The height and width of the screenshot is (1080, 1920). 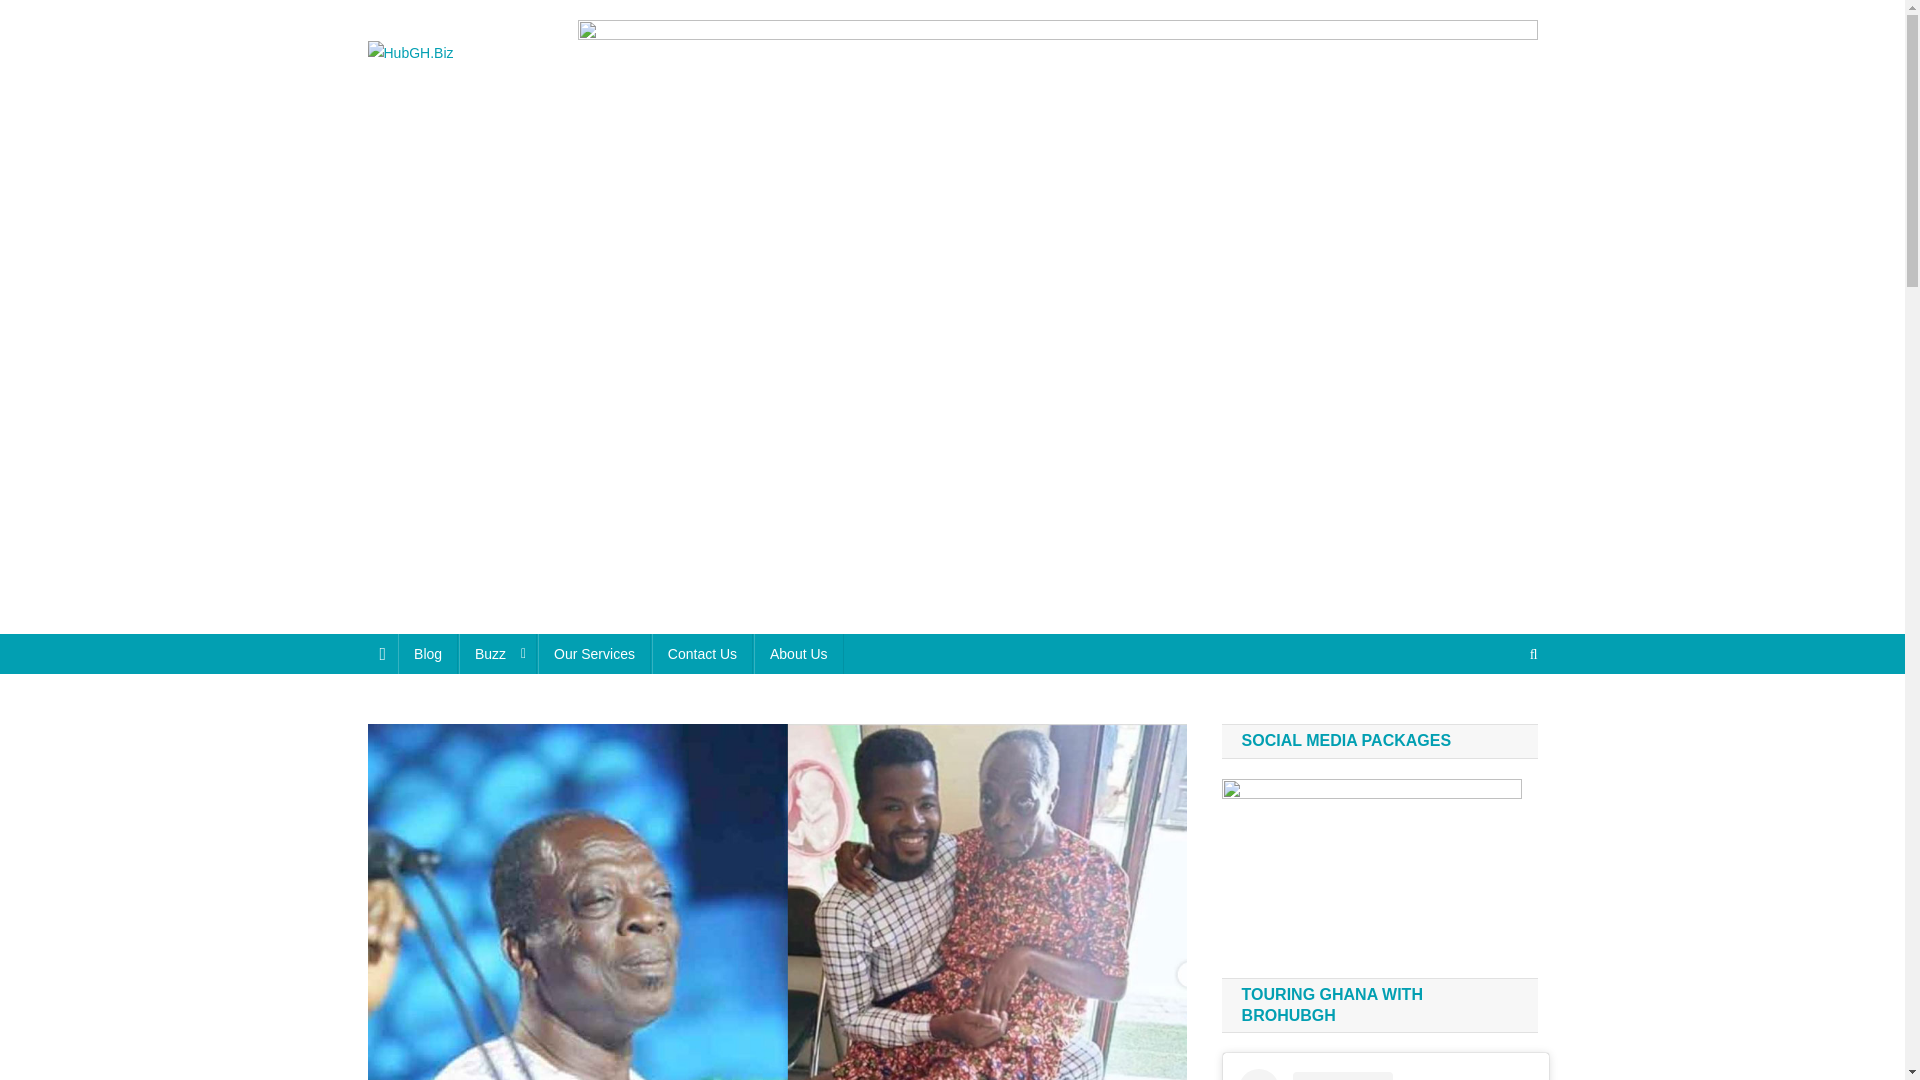 What do you see at coordinates (702, 653) in the screenshot?
I see `Contact Us` at bounding box center [702, 653].